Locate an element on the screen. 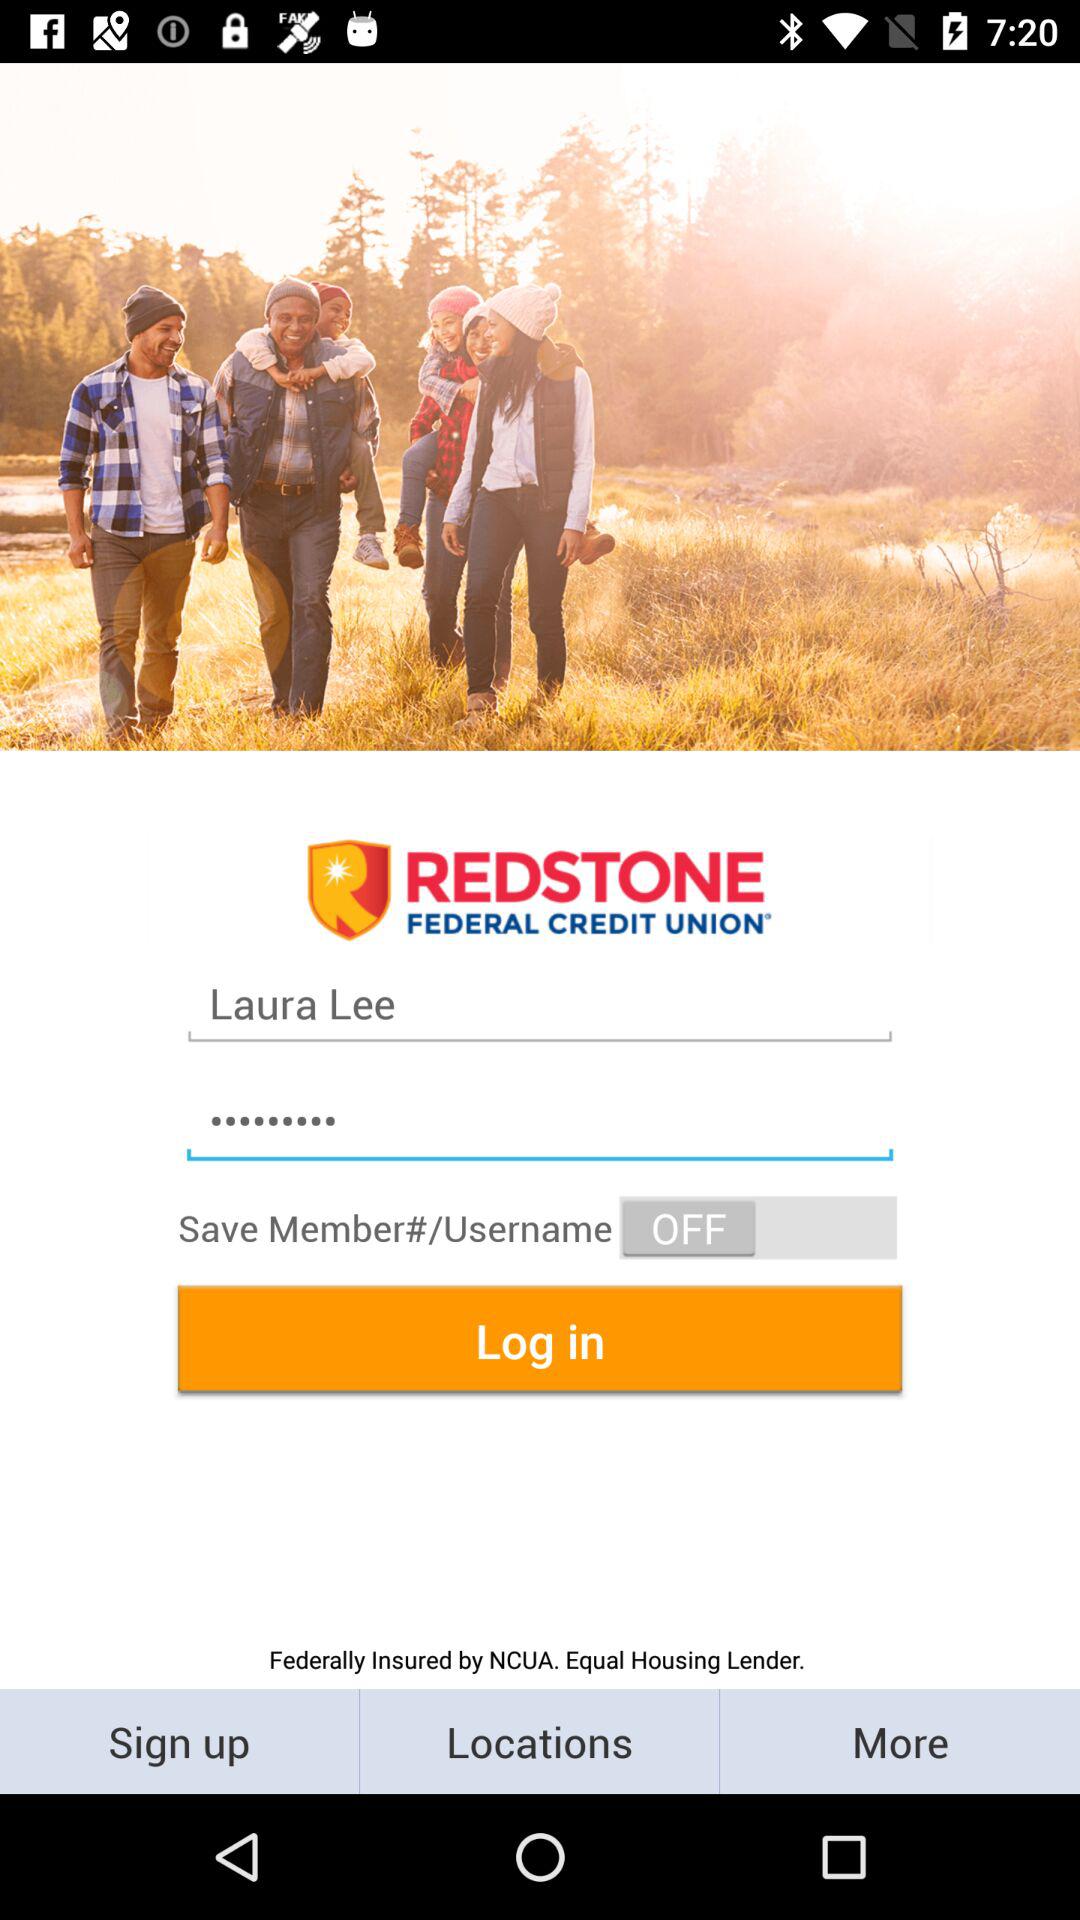 This screenshot has height=1920, width=1080. click the more at the bottom right corner is located at coordinates (900, 1740).